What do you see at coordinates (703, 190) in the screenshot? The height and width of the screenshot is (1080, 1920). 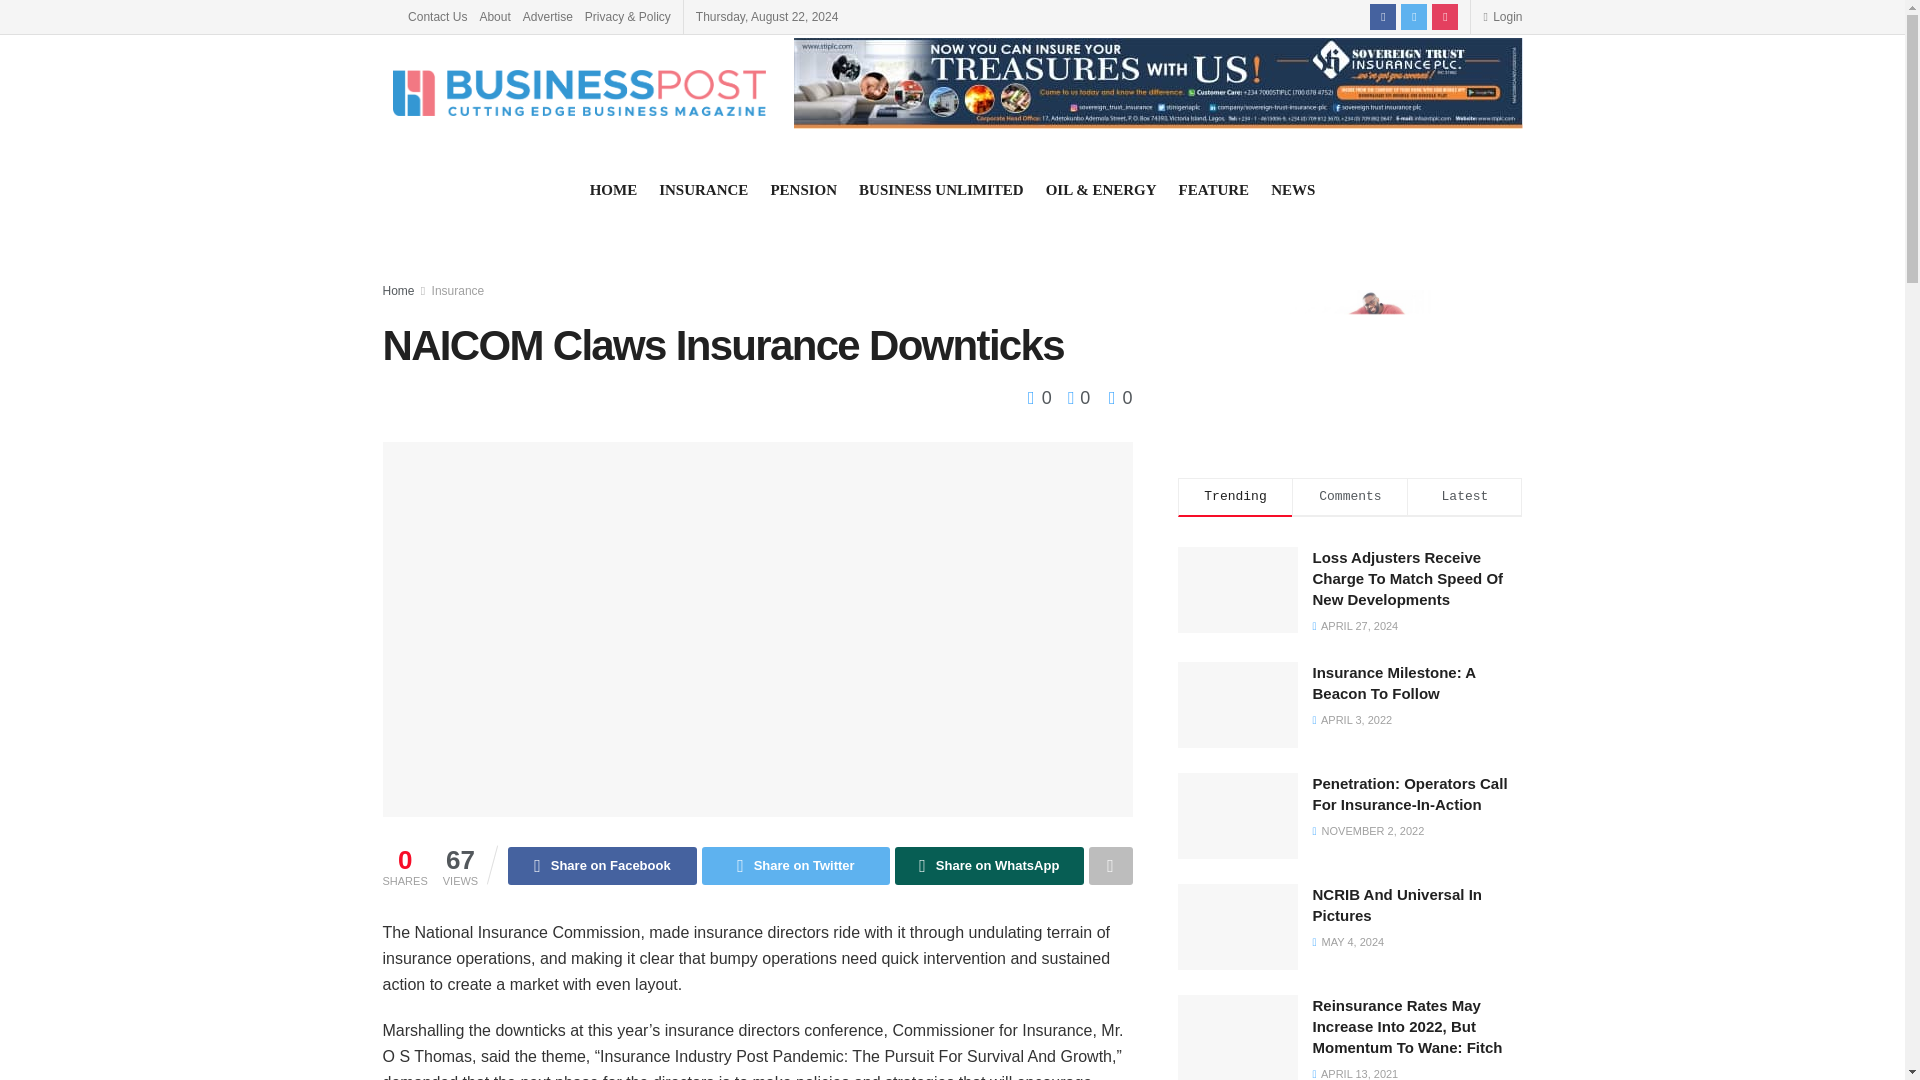 I see `INSURANCE` at bounding box center [703, 190].